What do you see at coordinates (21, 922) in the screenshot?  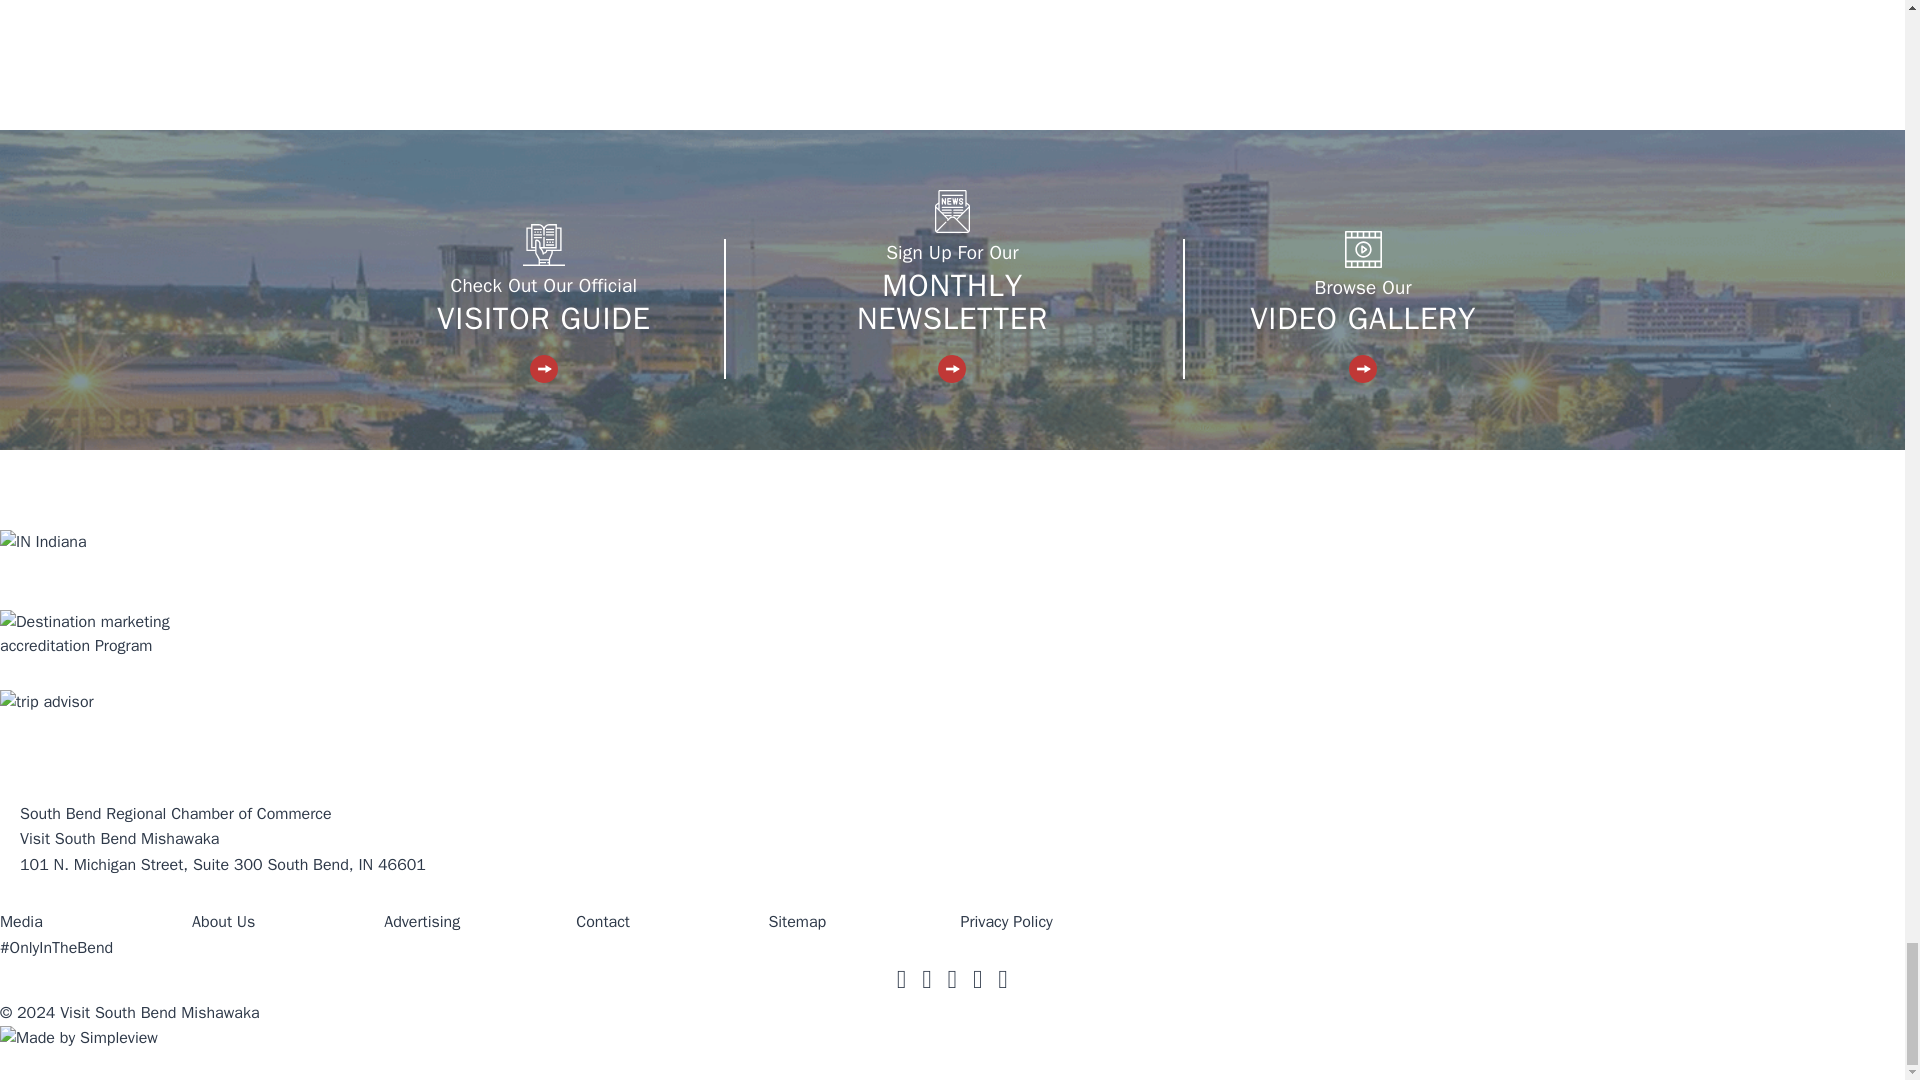 I see `Media` at bounding box center [21, 922].